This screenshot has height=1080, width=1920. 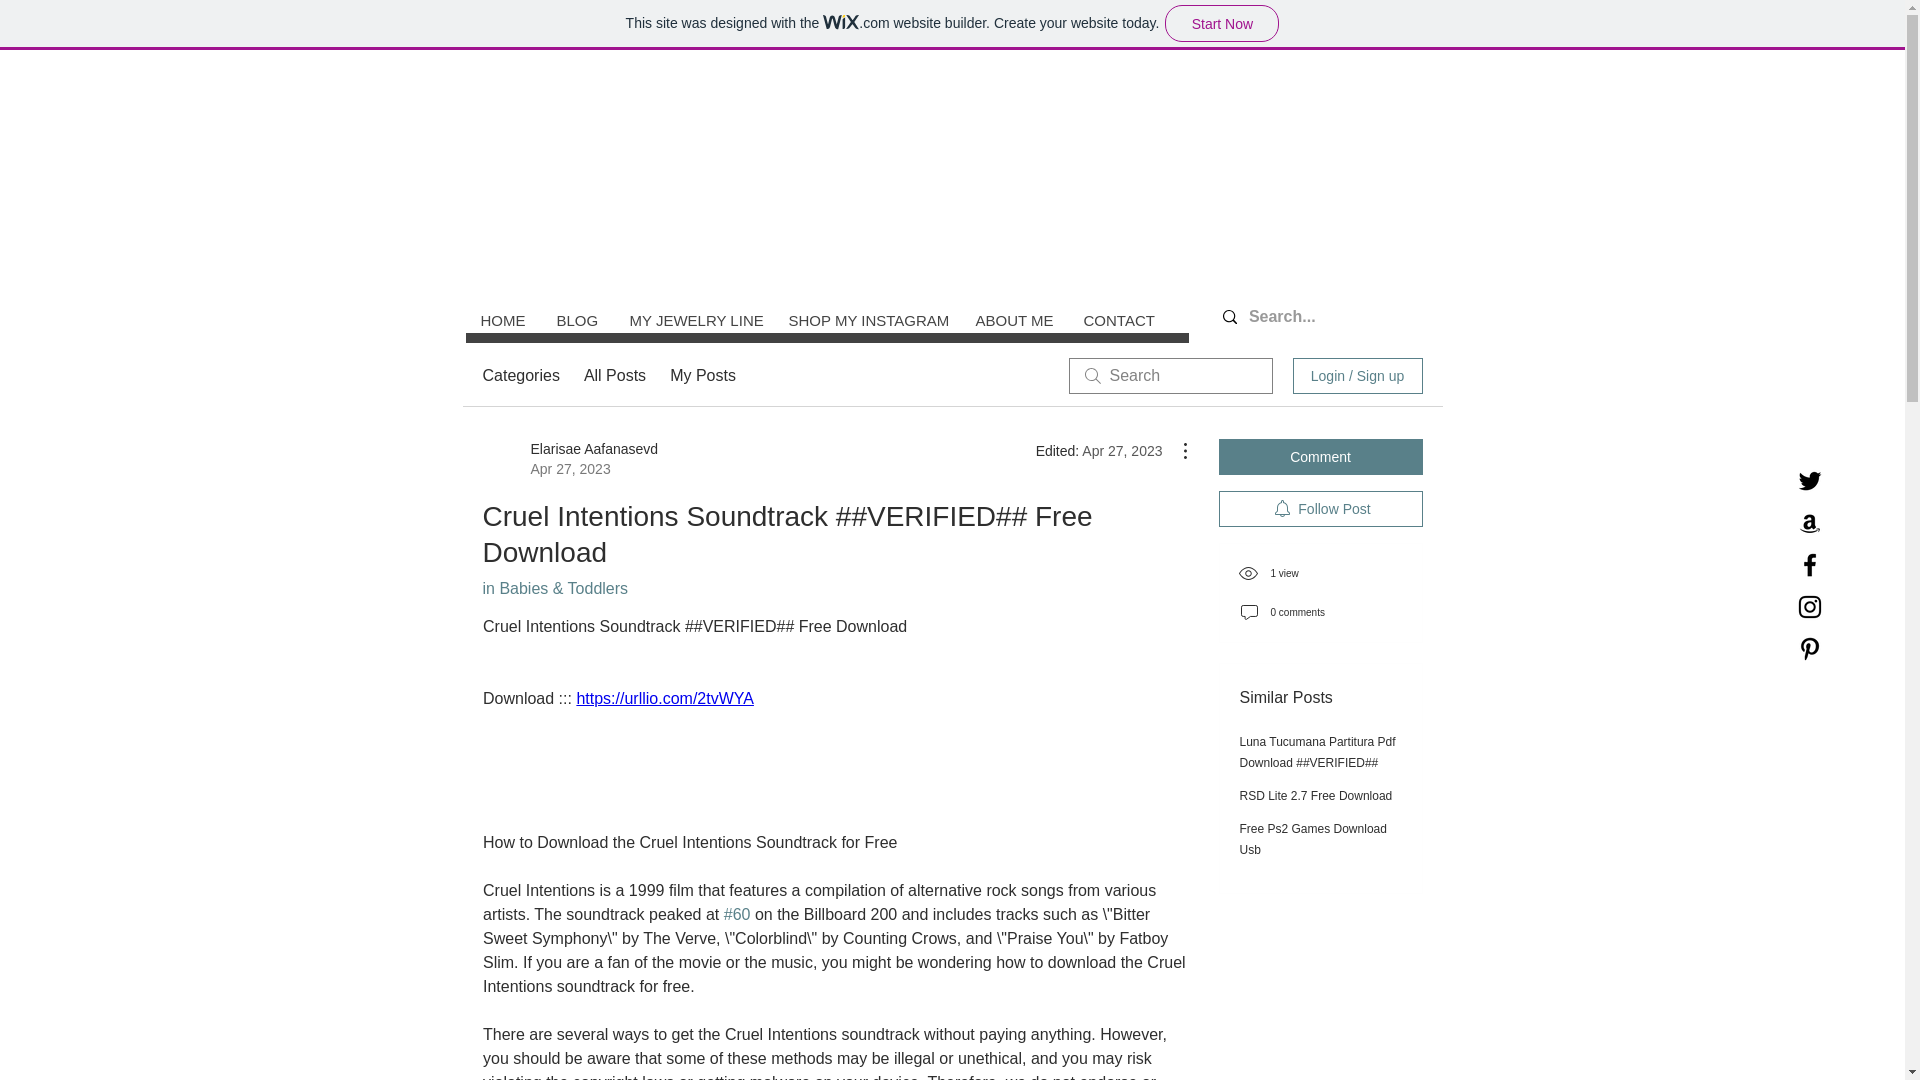 What do you see at coordinates (520, 375) in the screenshot?
I see `Categories` at bounding box center [520, 375].